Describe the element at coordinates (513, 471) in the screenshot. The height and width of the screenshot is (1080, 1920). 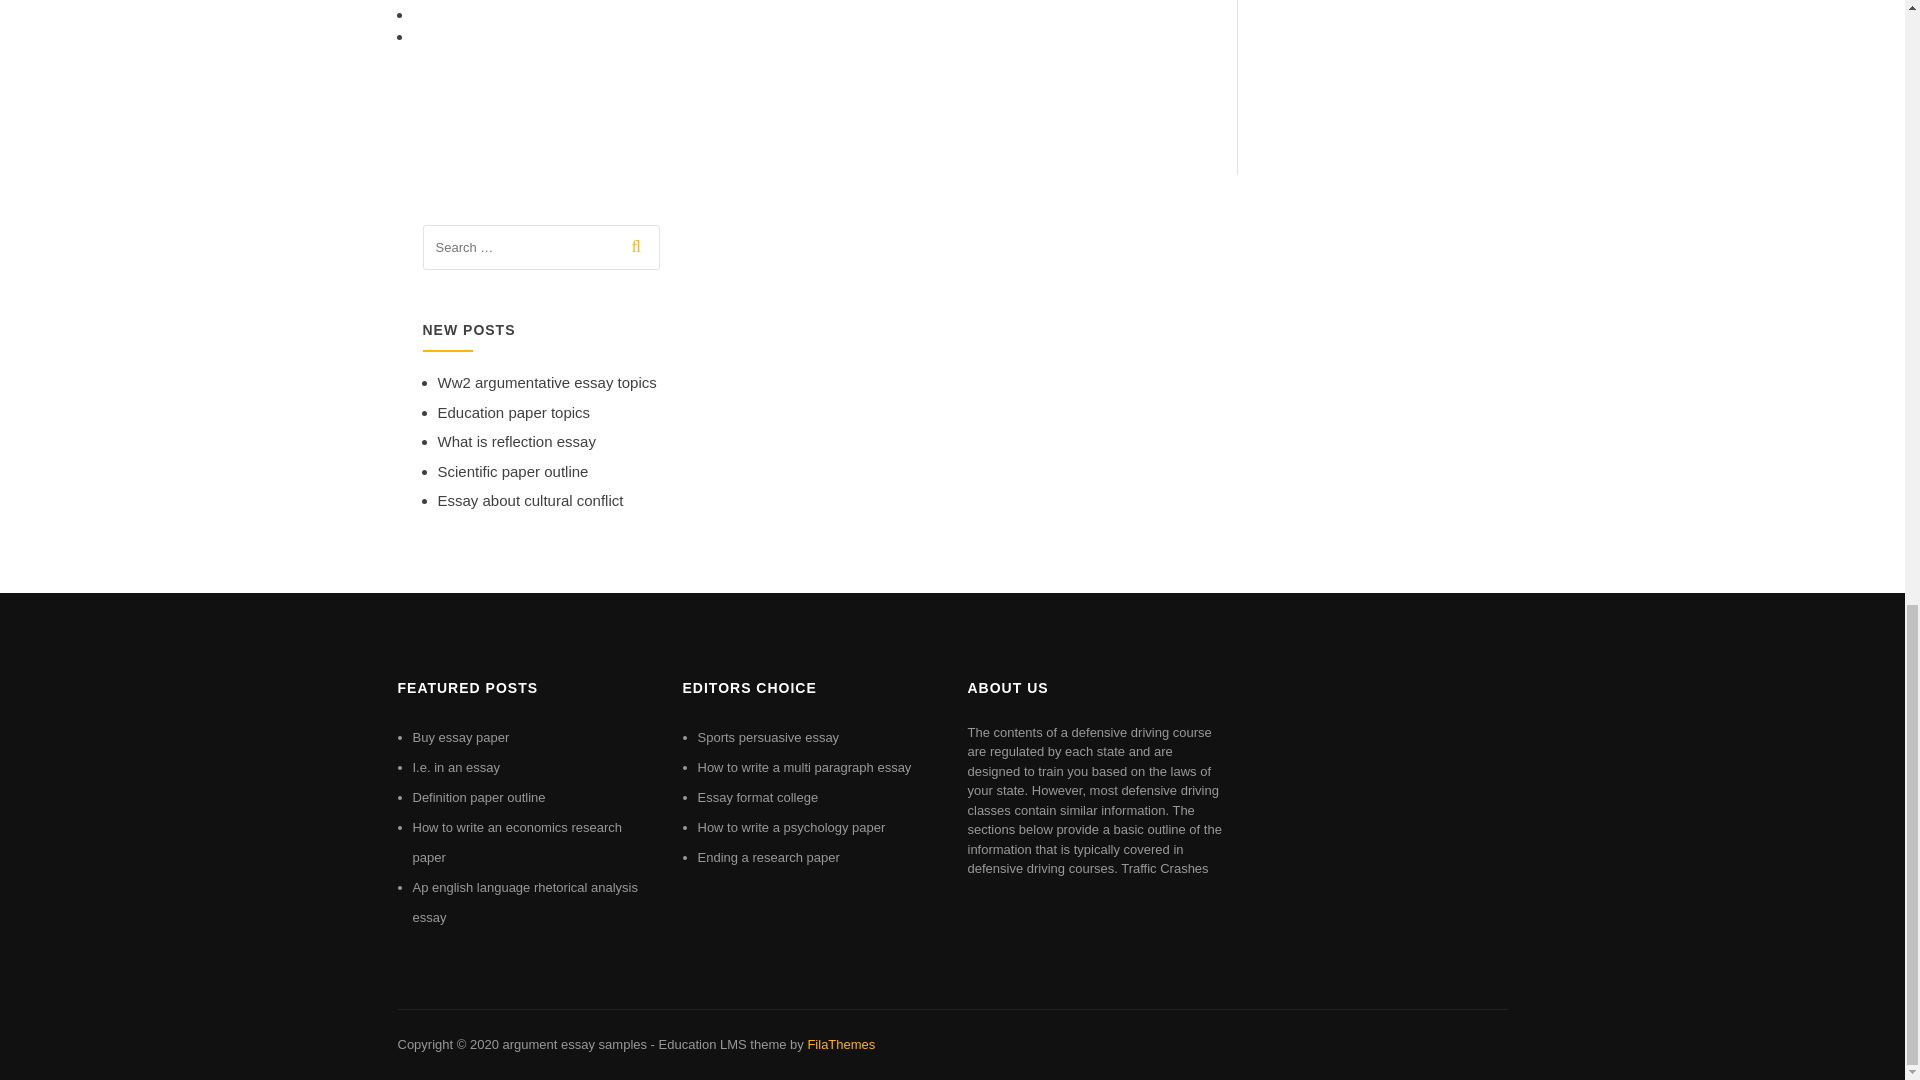
I see `Scientific paper outline` at that location.